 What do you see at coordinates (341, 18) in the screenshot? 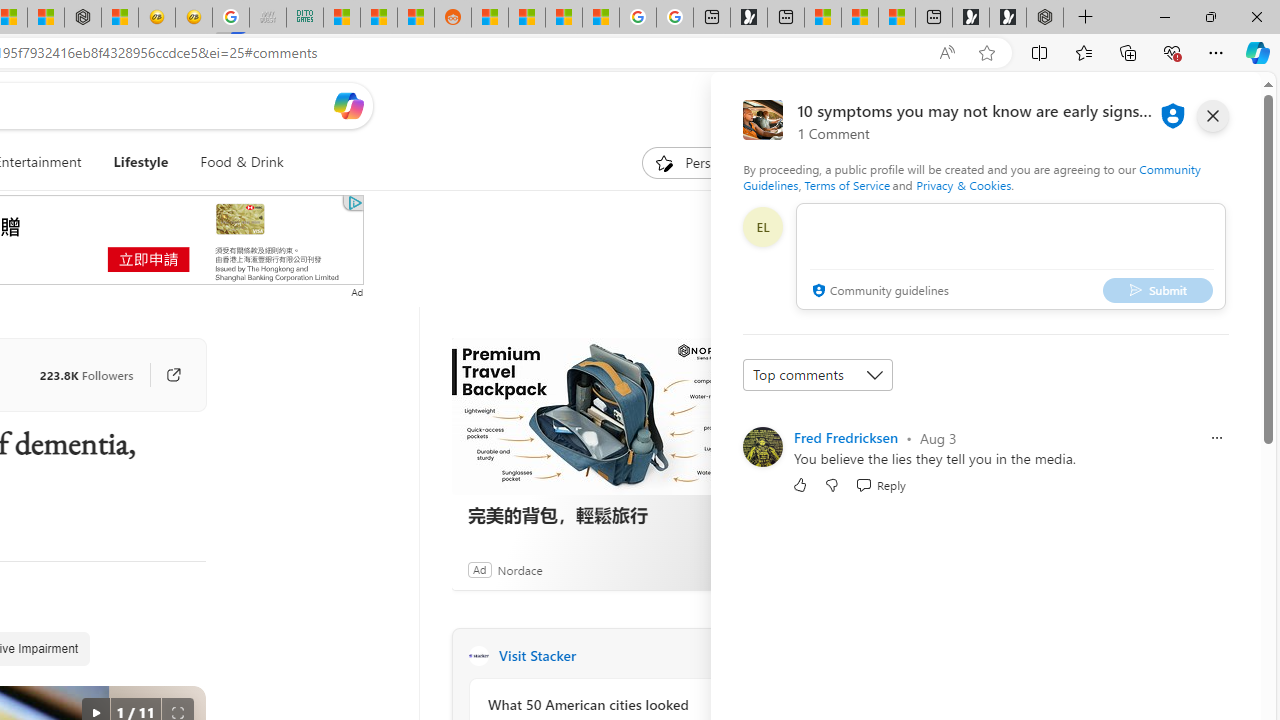
I see `MSNBC - MSN` at bounding box center [341, 18].